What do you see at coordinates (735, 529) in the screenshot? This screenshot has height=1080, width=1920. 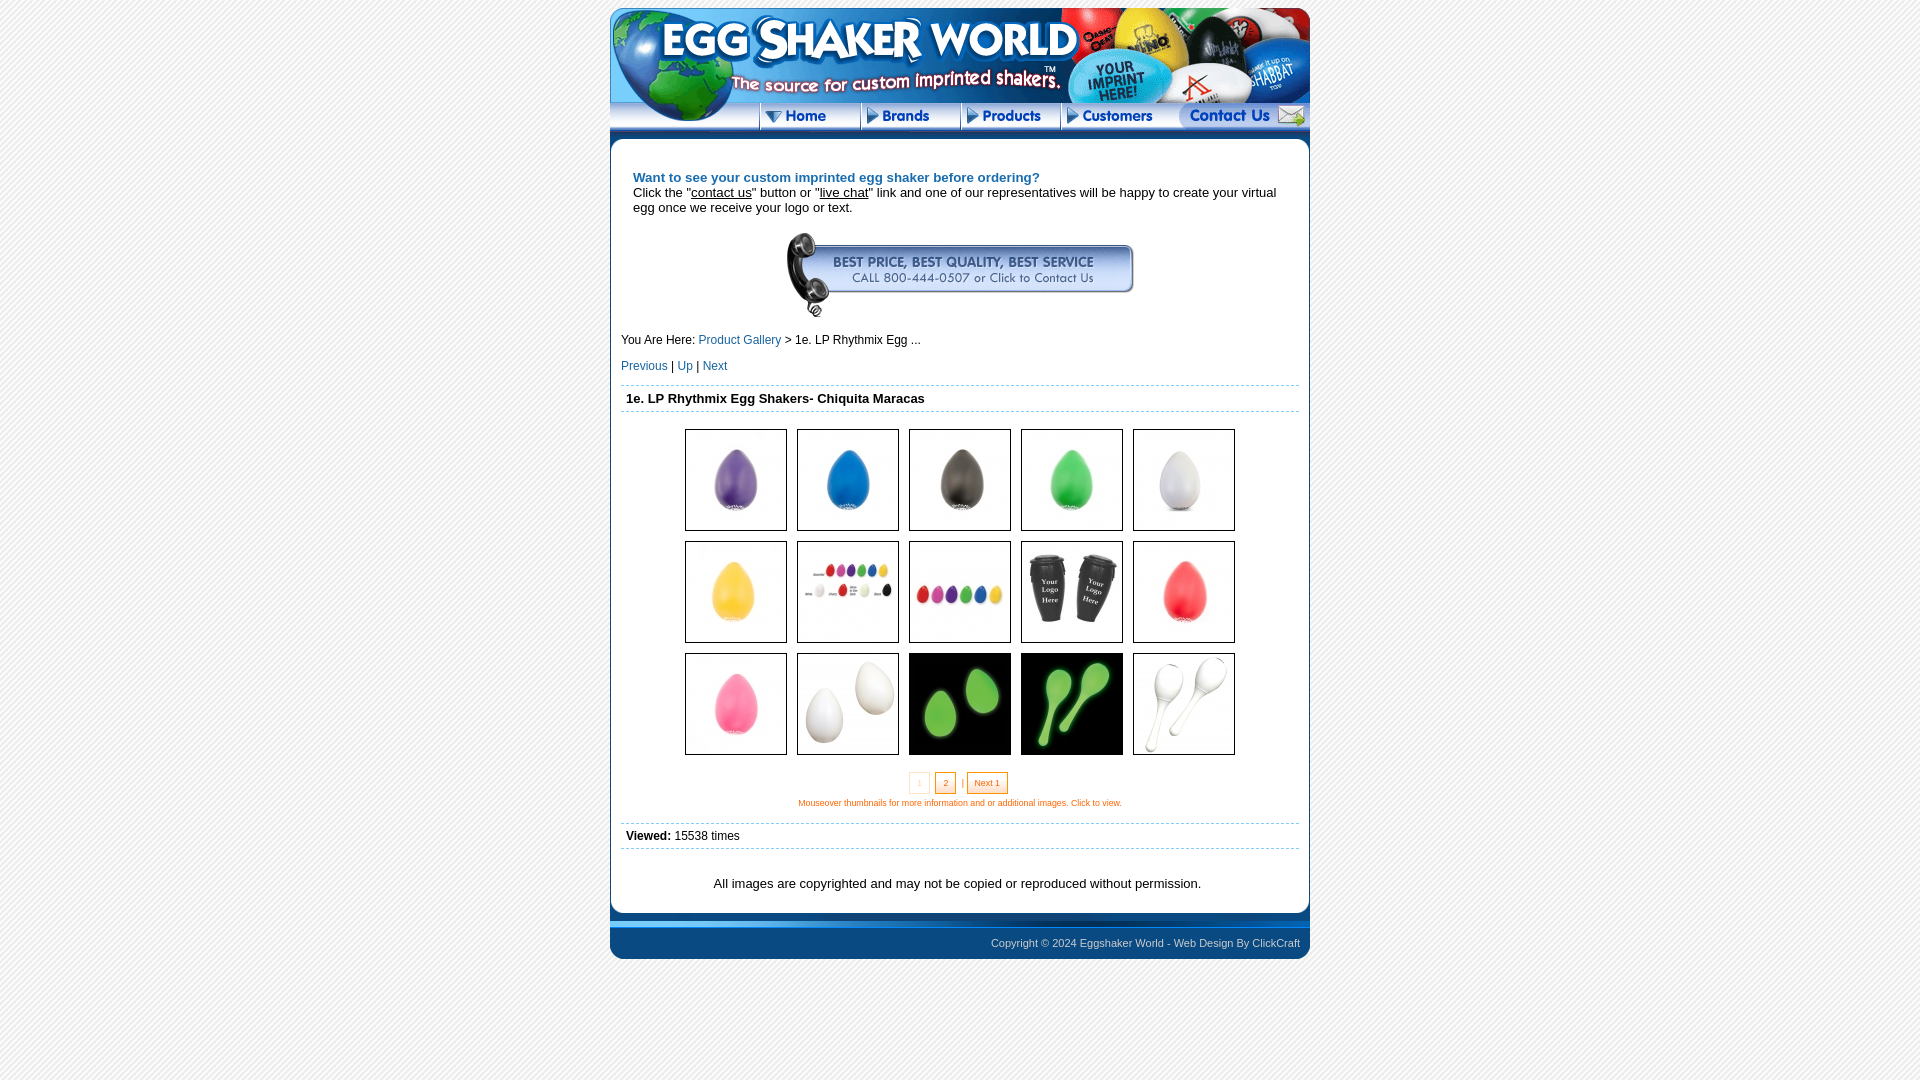 I see `LPR004-PU` at bounding box center [735, 529].